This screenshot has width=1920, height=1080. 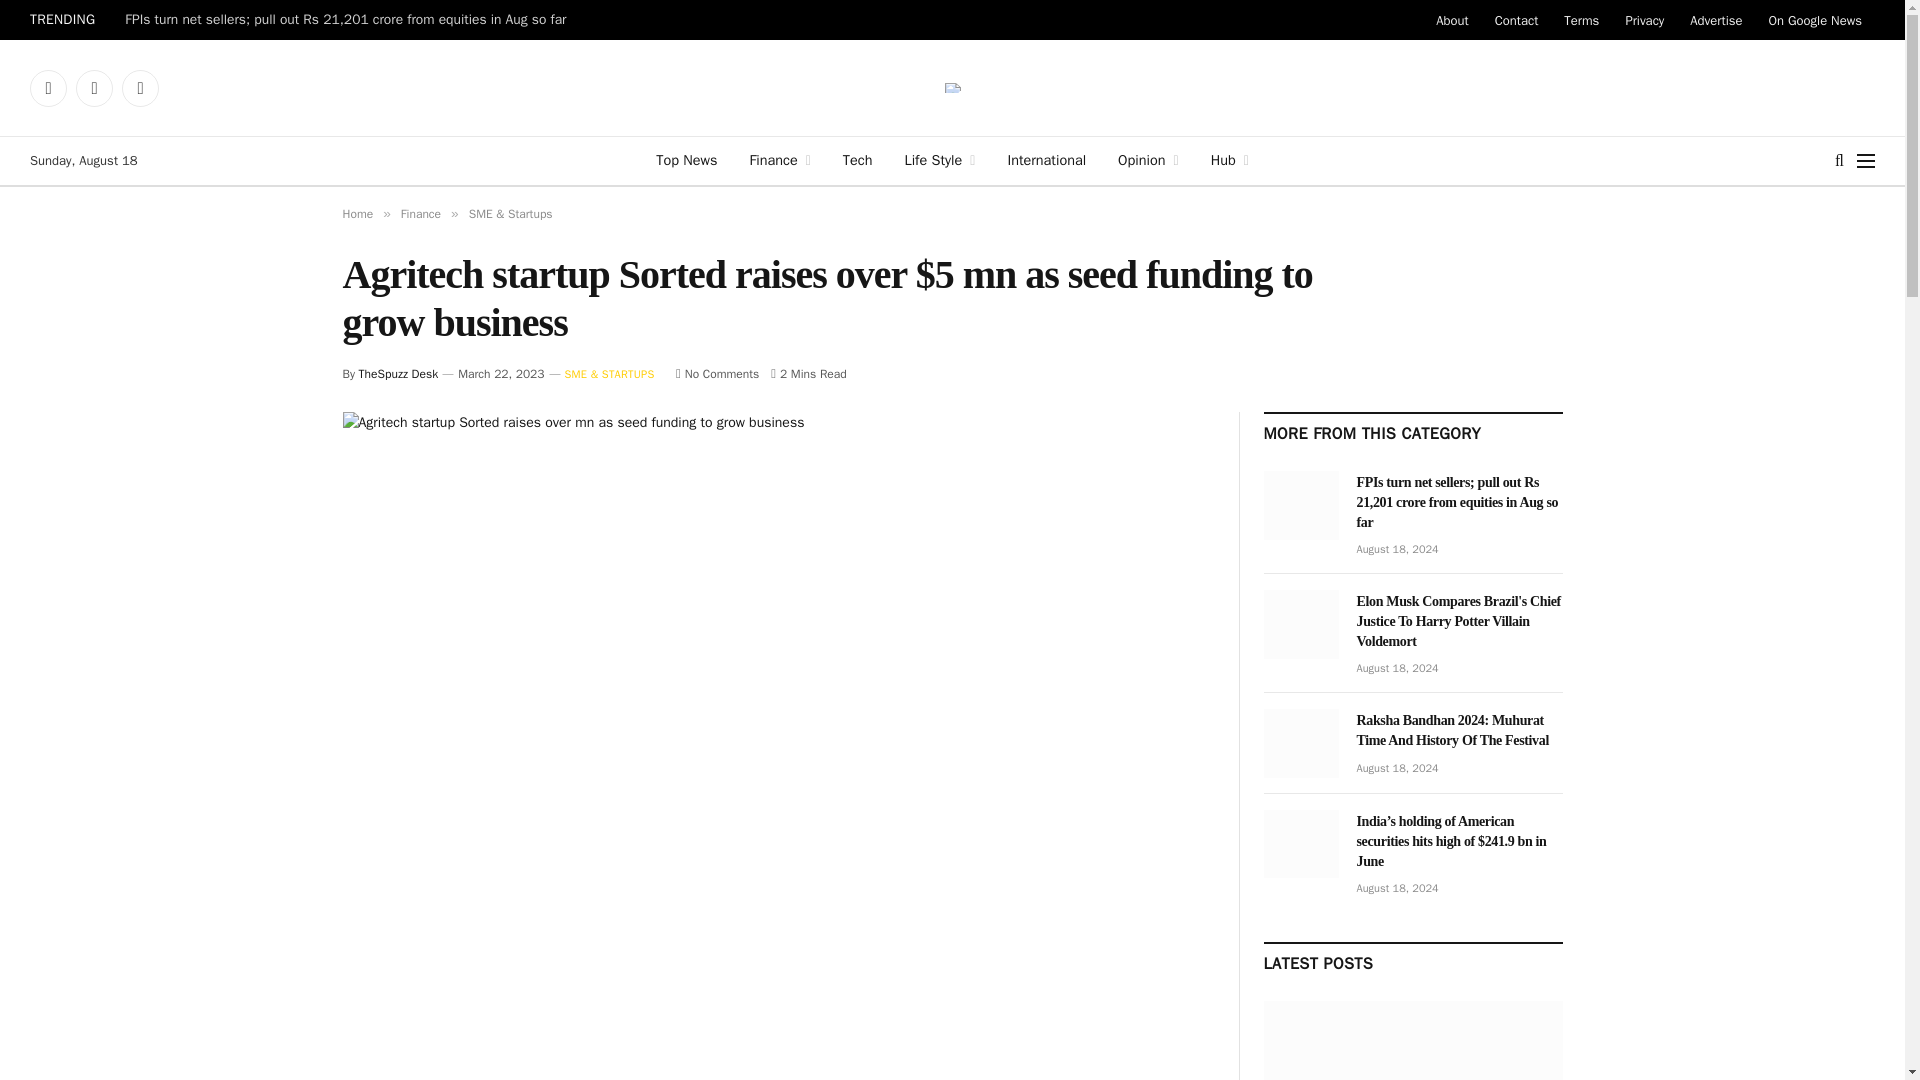 What do you see at coordinates (779, 160) in the screenshot?
I see `Finance` at bounding box center [779, 160].